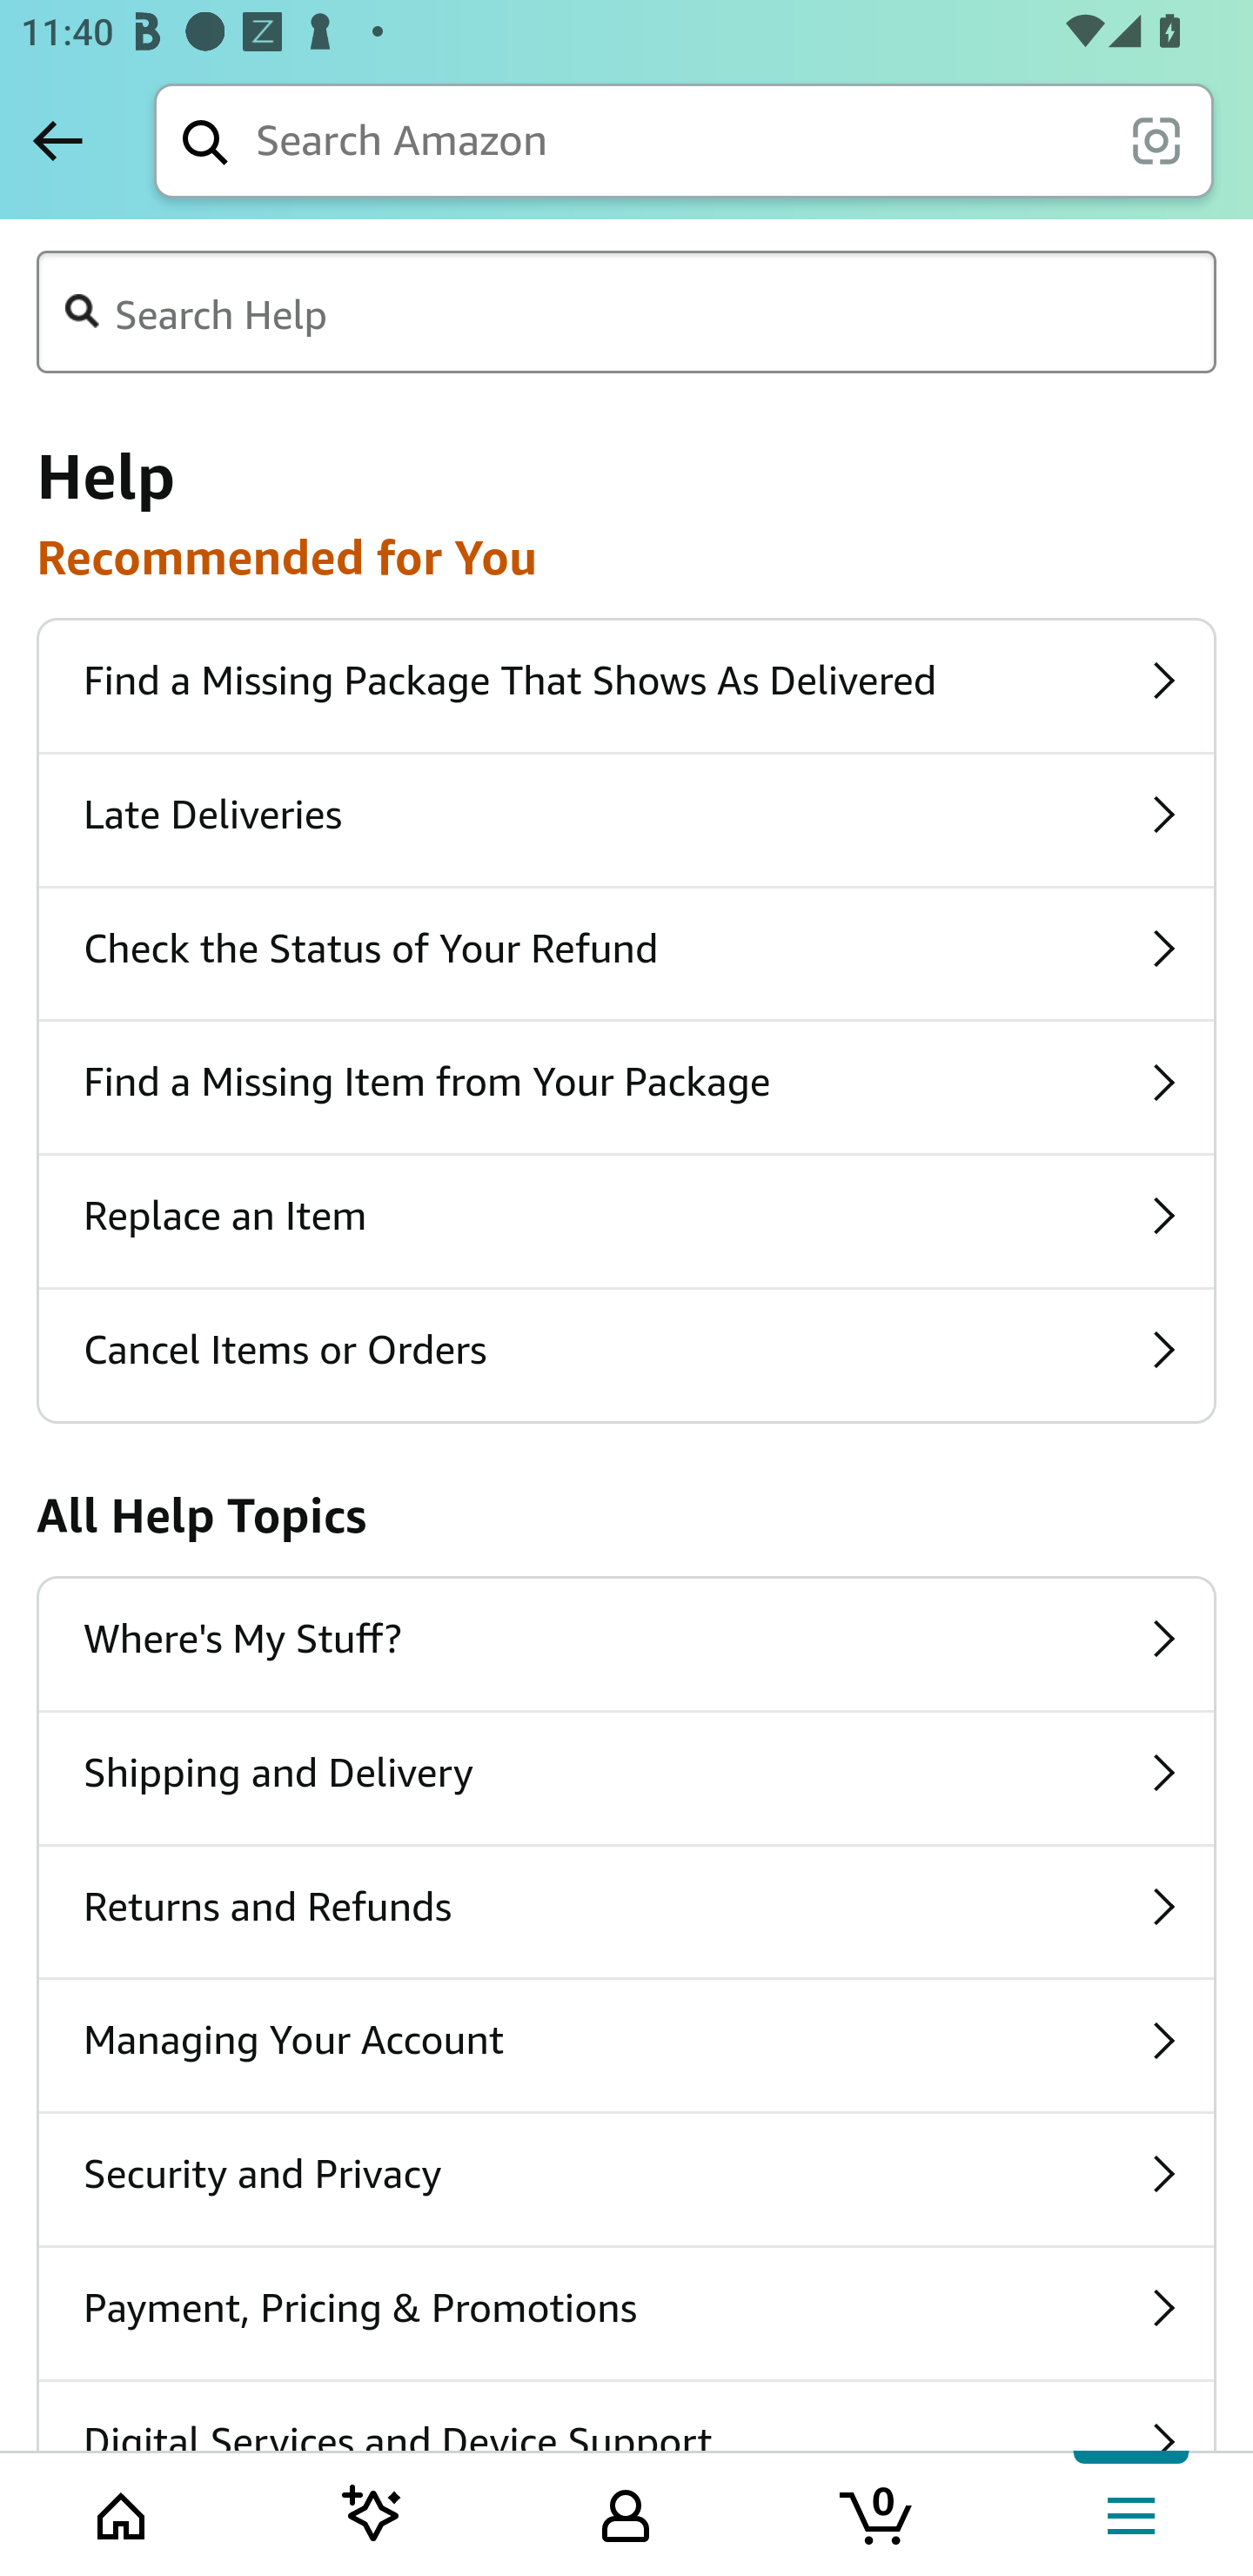 The height and width of the screenshot is (2576, 1253). I want to click on Payment, Pricing & Promotions, so click(626, 2313).